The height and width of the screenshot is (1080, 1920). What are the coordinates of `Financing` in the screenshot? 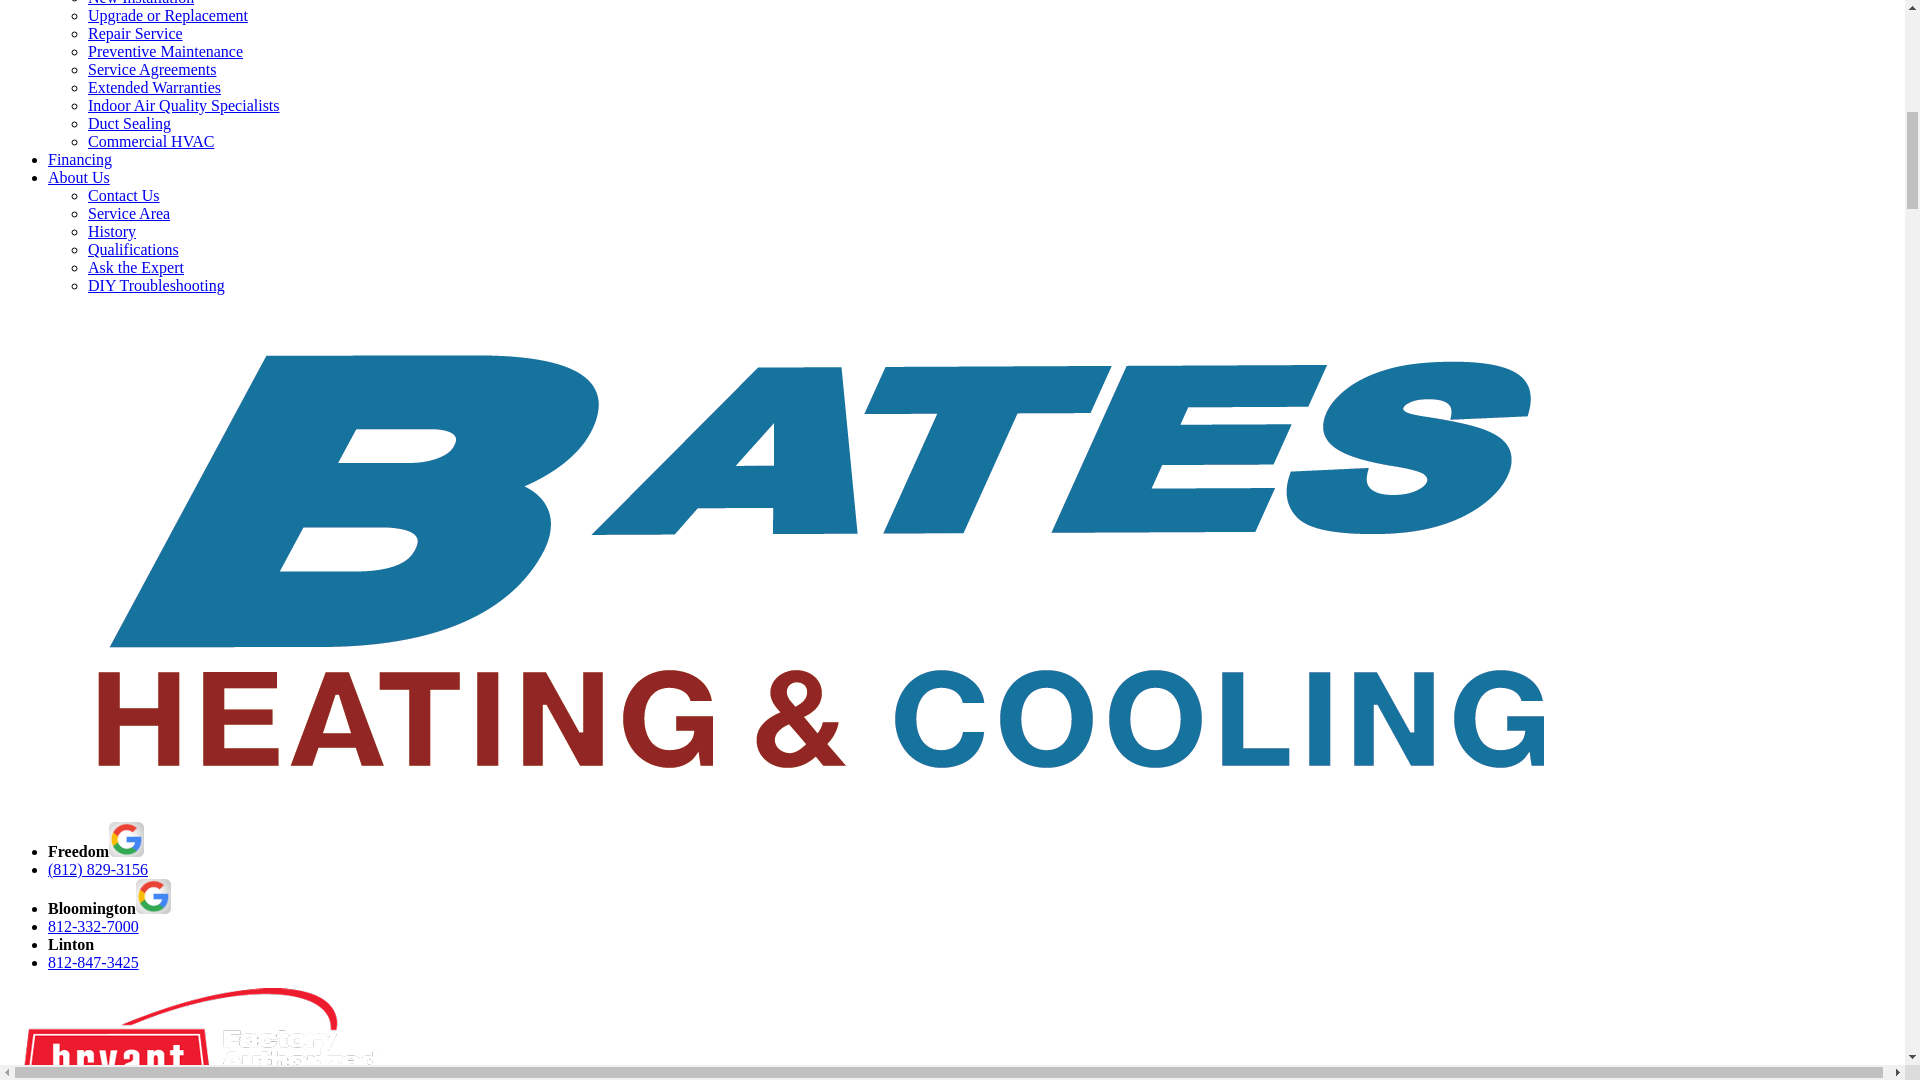 It's located at (80, 160).